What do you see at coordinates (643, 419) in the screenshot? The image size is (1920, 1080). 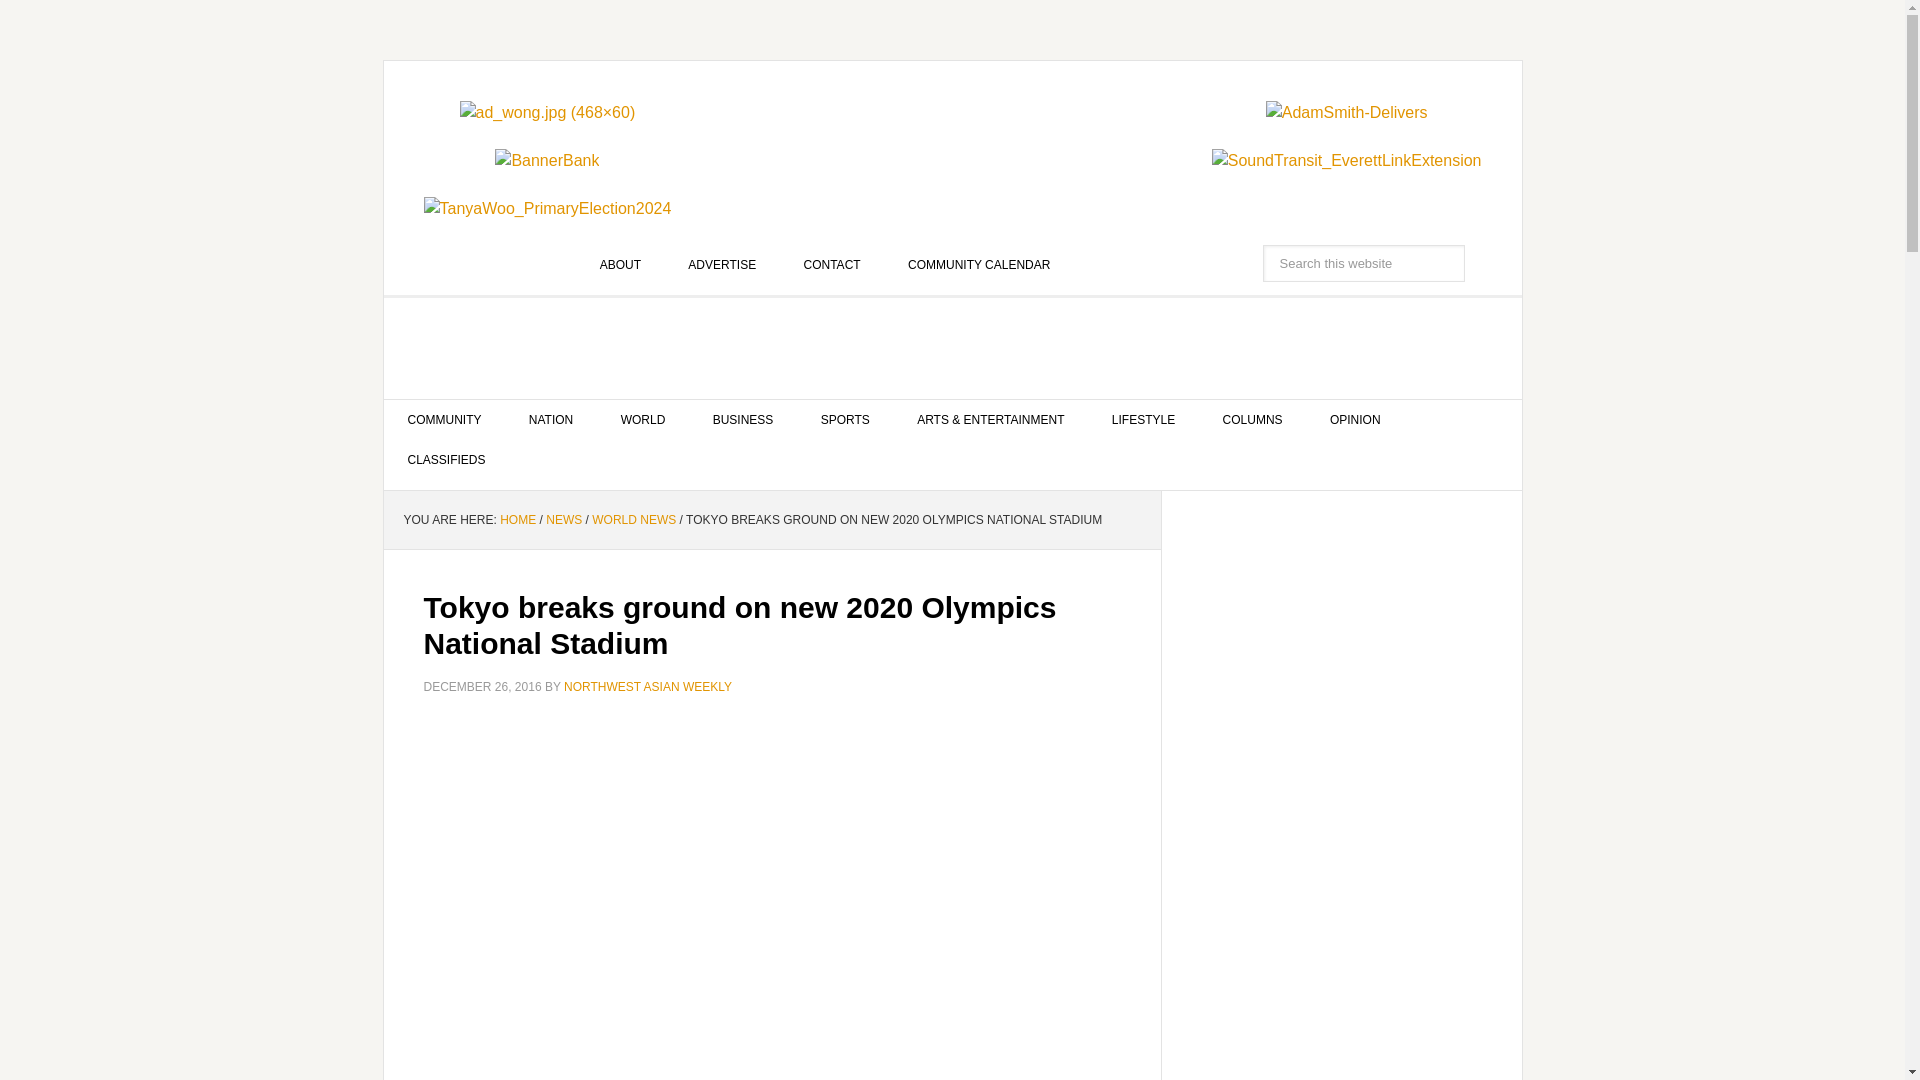 I see `WORLD` at bounding box center [643, 419].